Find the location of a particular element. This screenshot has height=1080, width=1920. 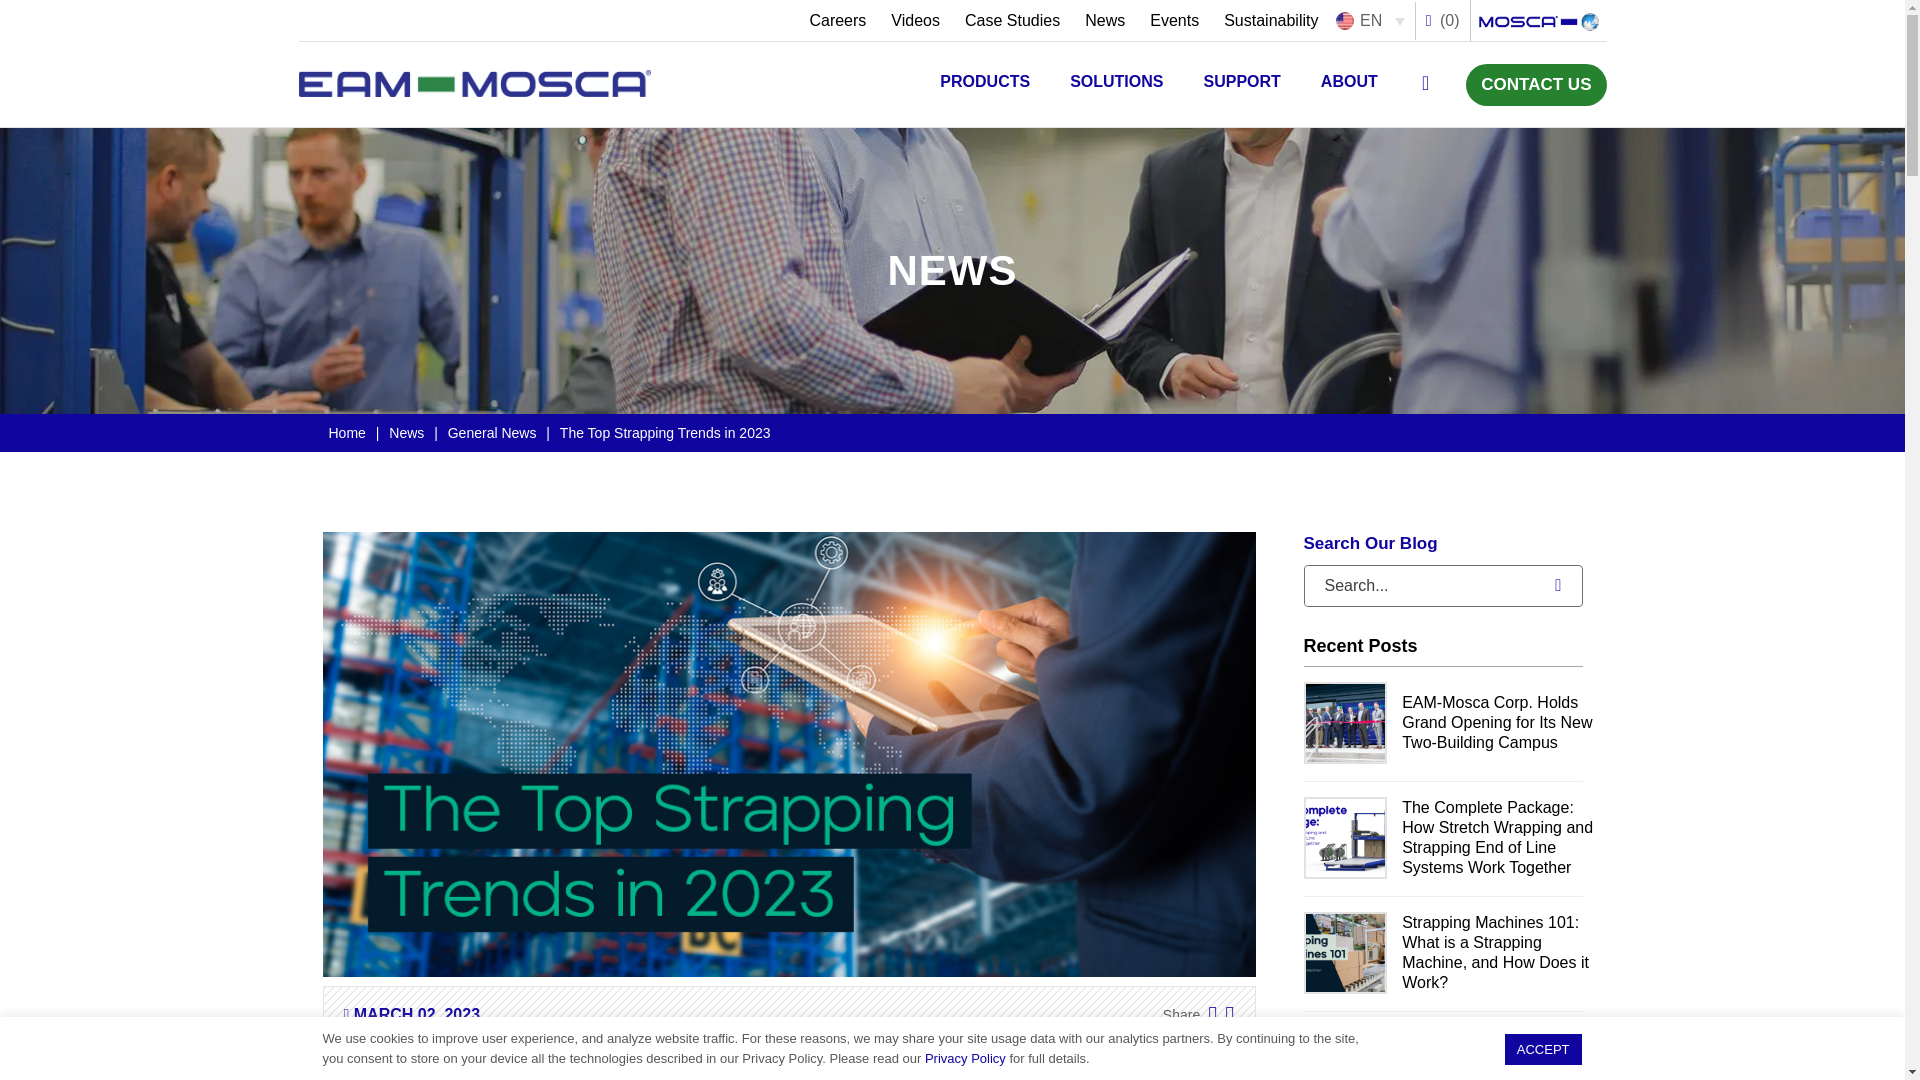

Case Studies is located at coordinates (1012, 20).